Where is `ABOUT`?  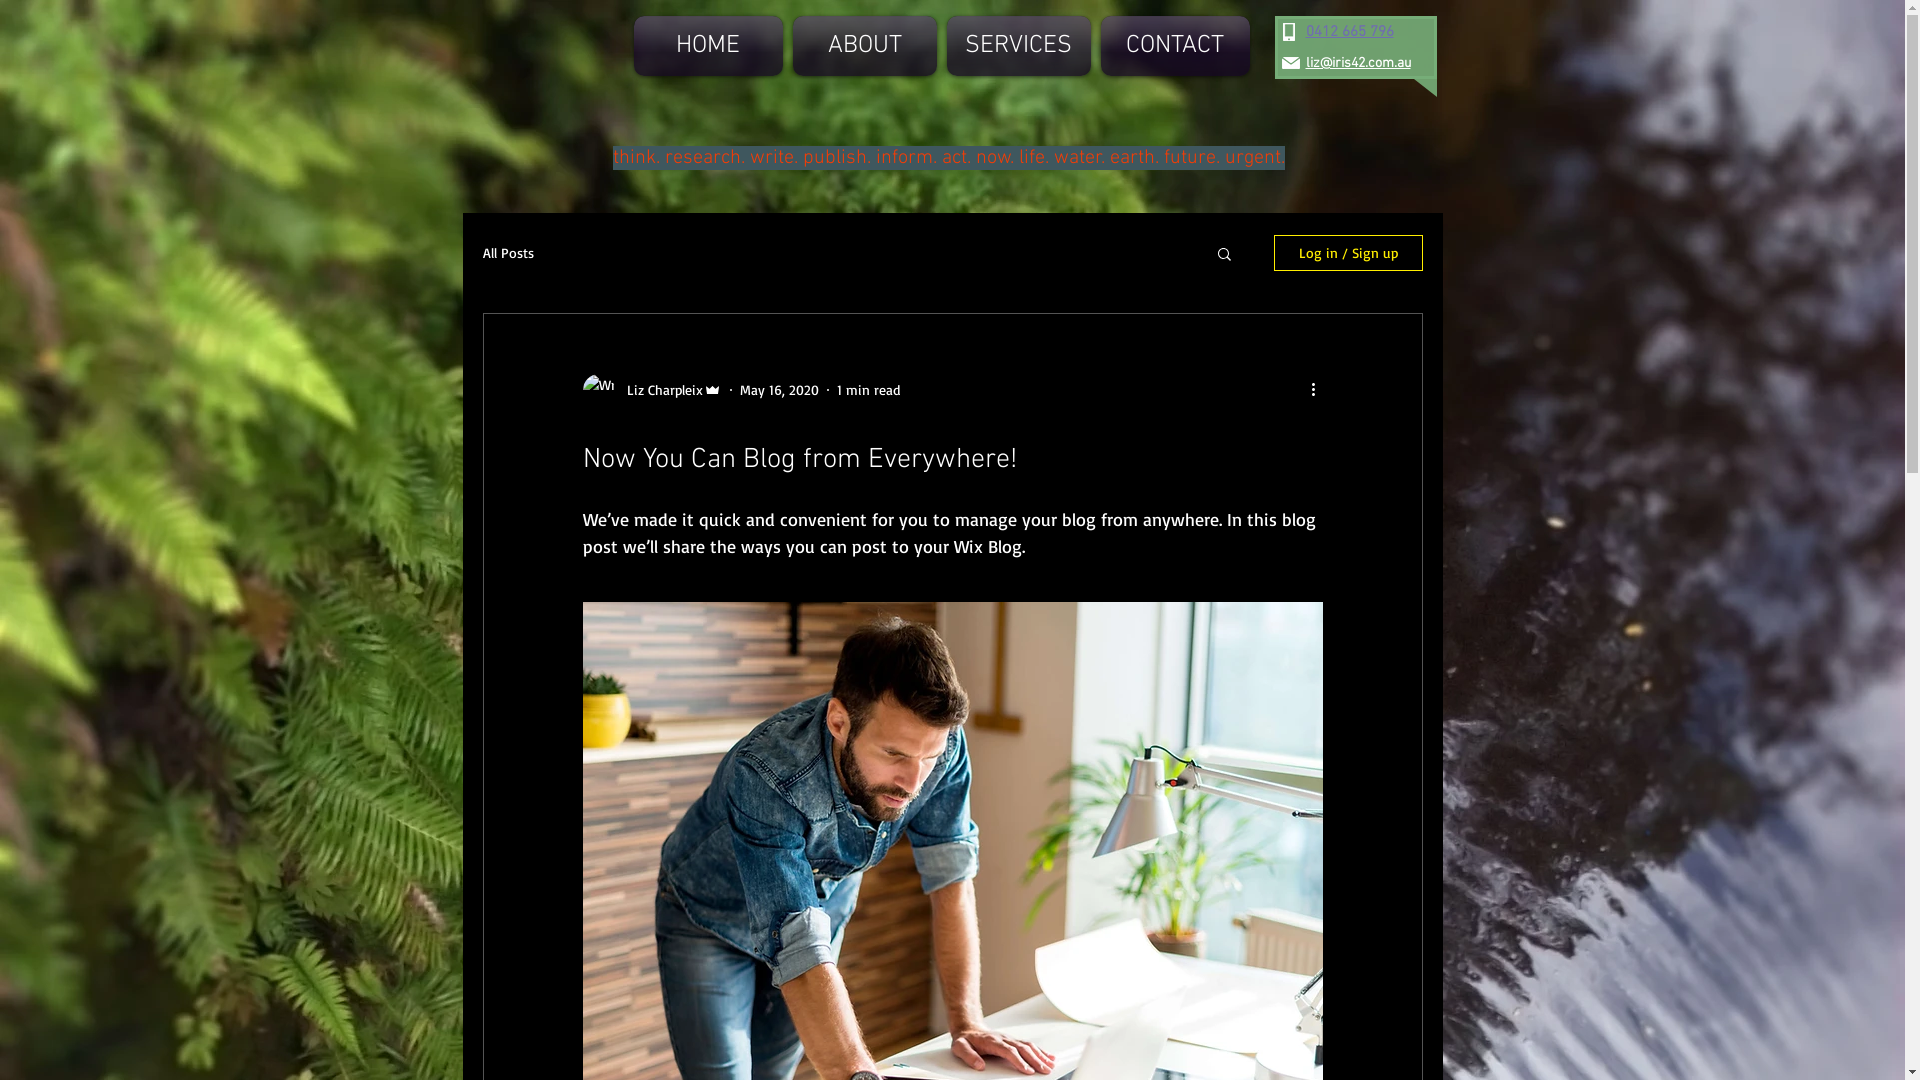 ABOUT is located at coordinates (865, 46).